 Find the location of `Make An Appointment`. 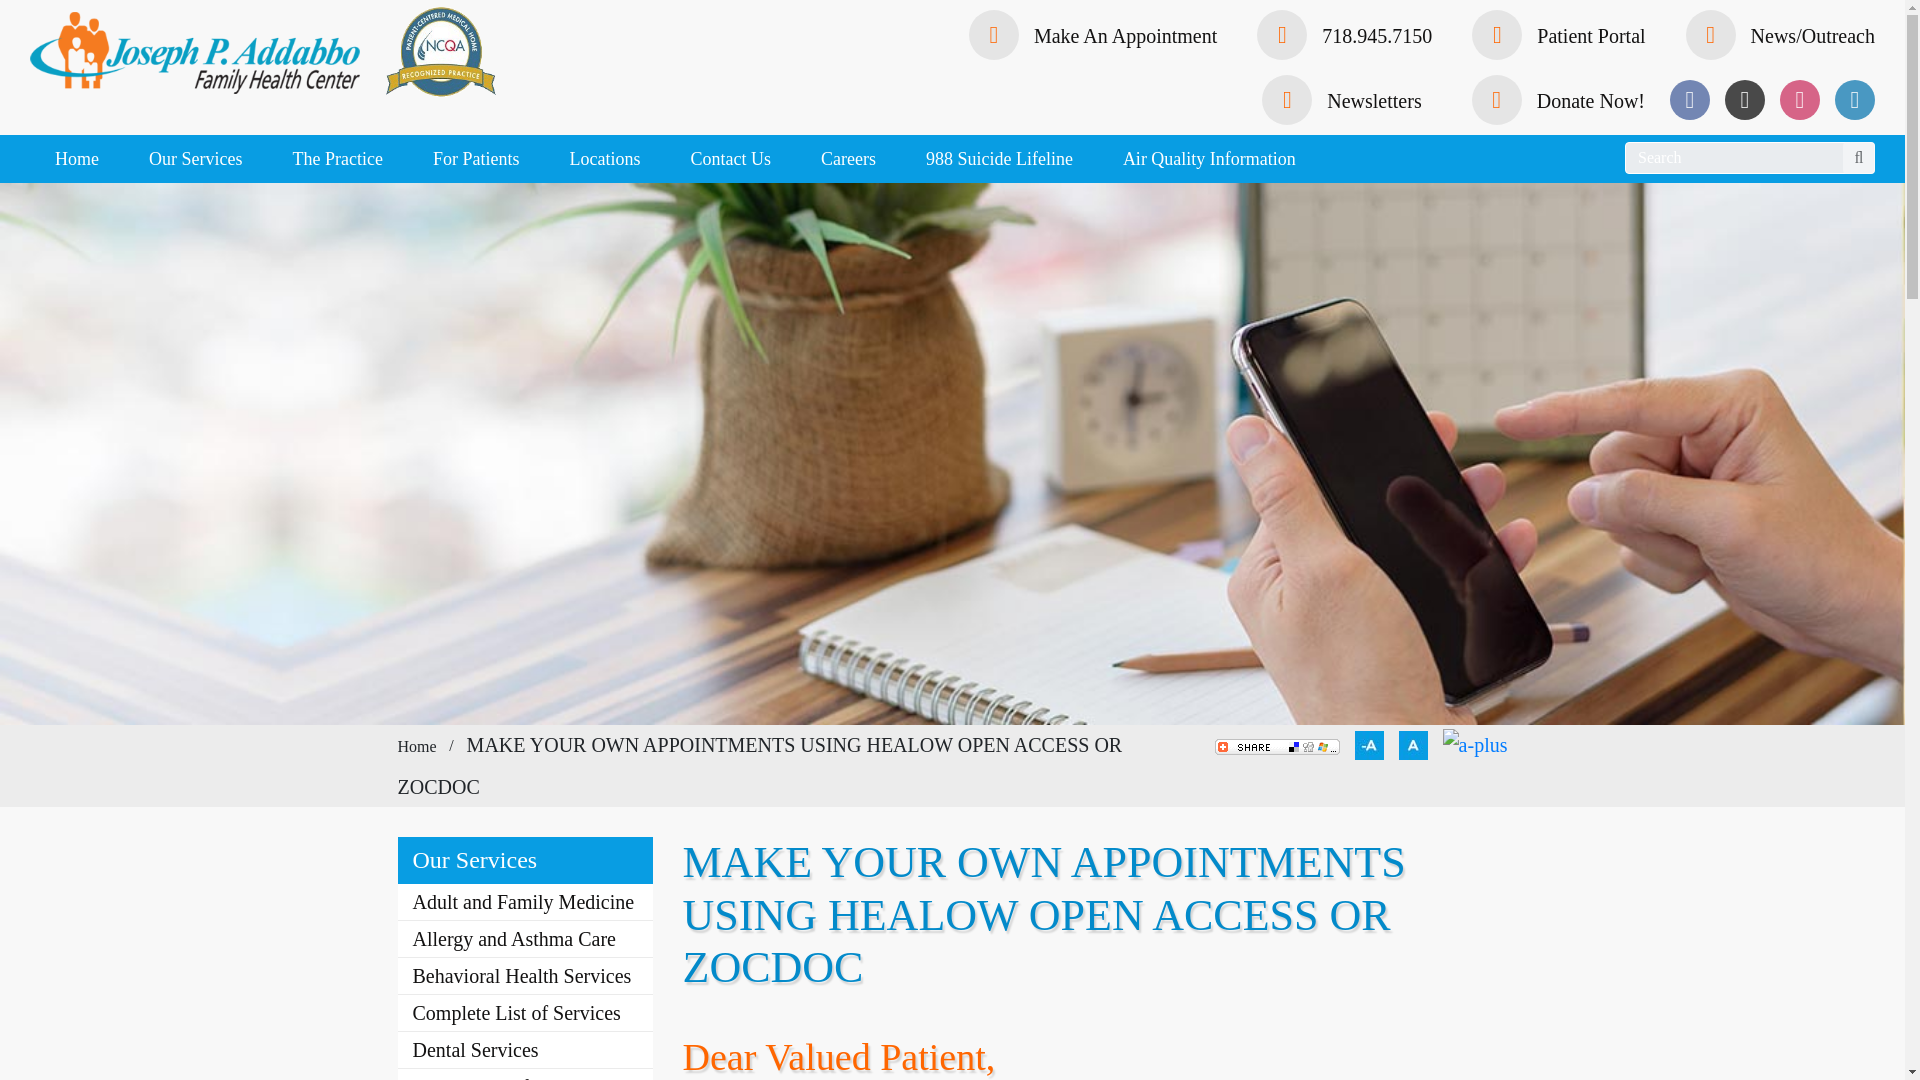

Make An Appointment is located at coordinates (1093, 36).